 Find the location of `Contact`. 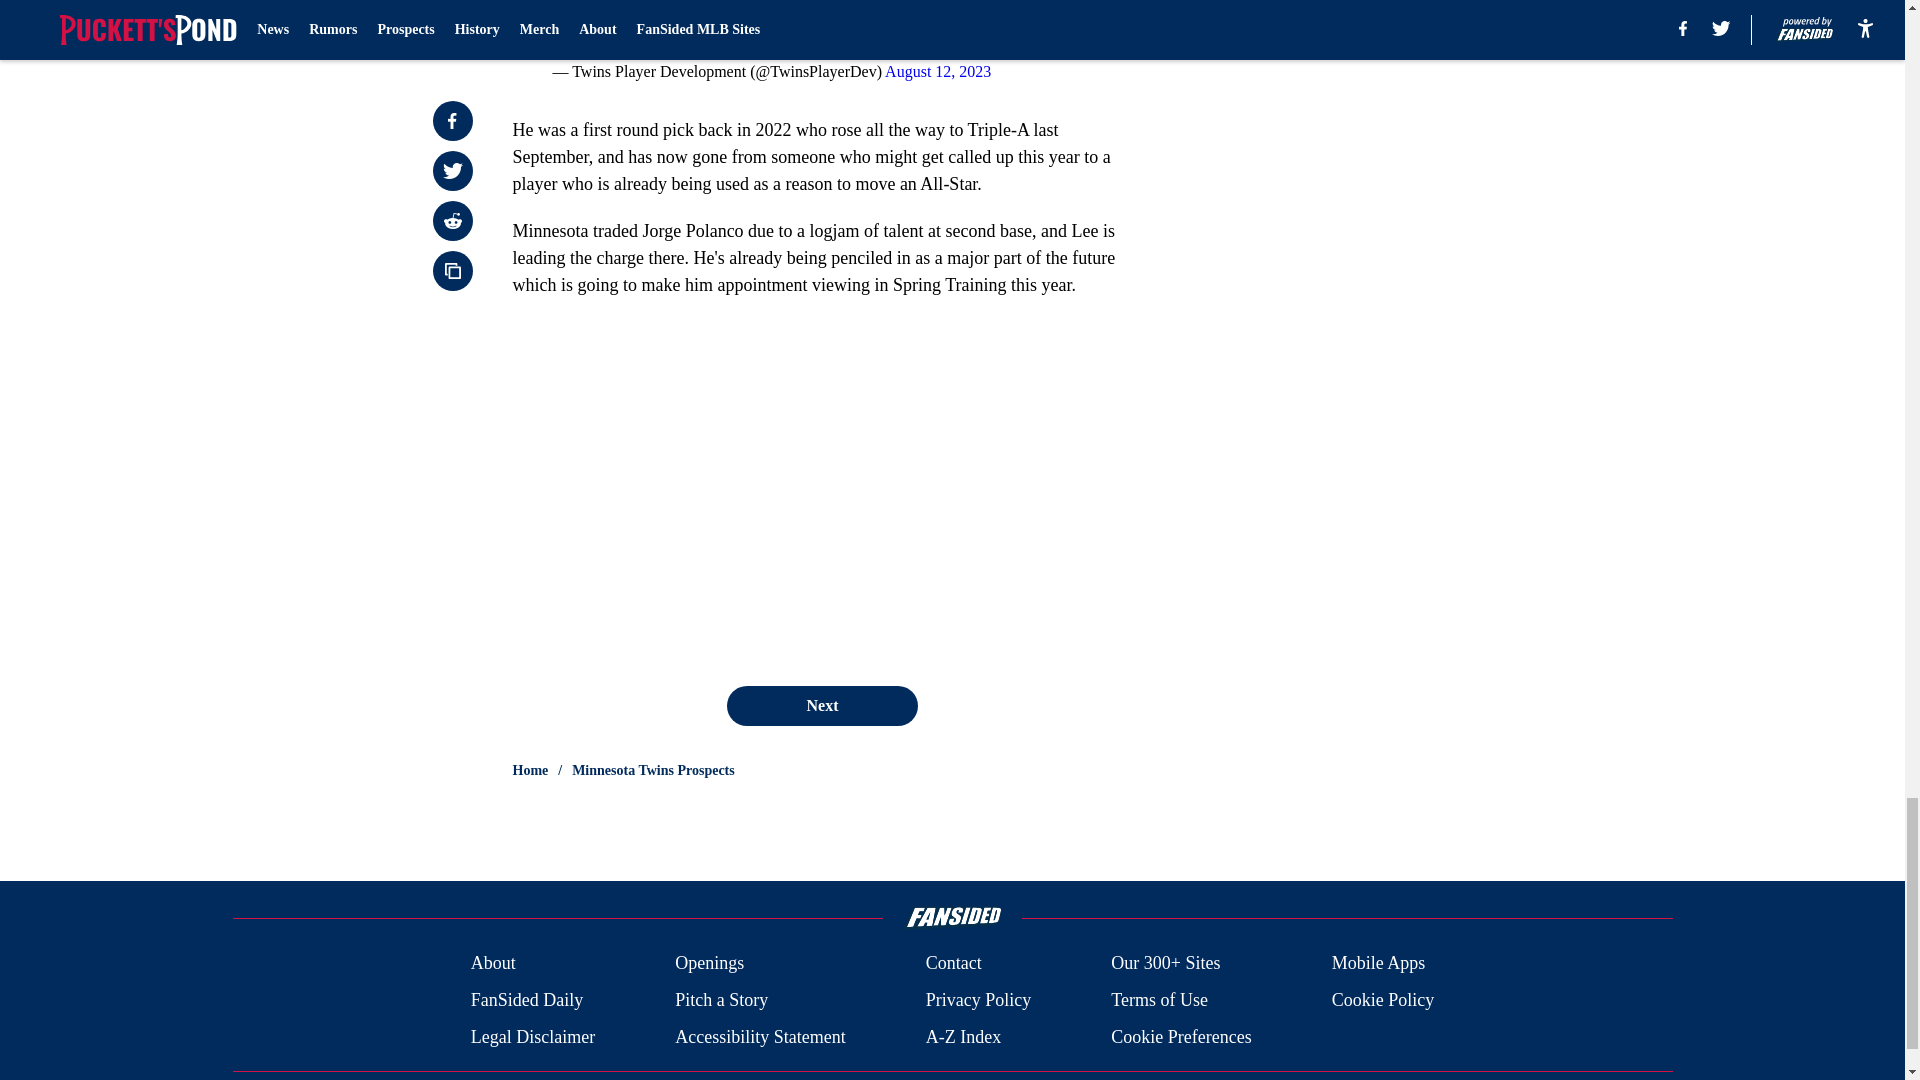

Contact is located at coordinates (953, 964).